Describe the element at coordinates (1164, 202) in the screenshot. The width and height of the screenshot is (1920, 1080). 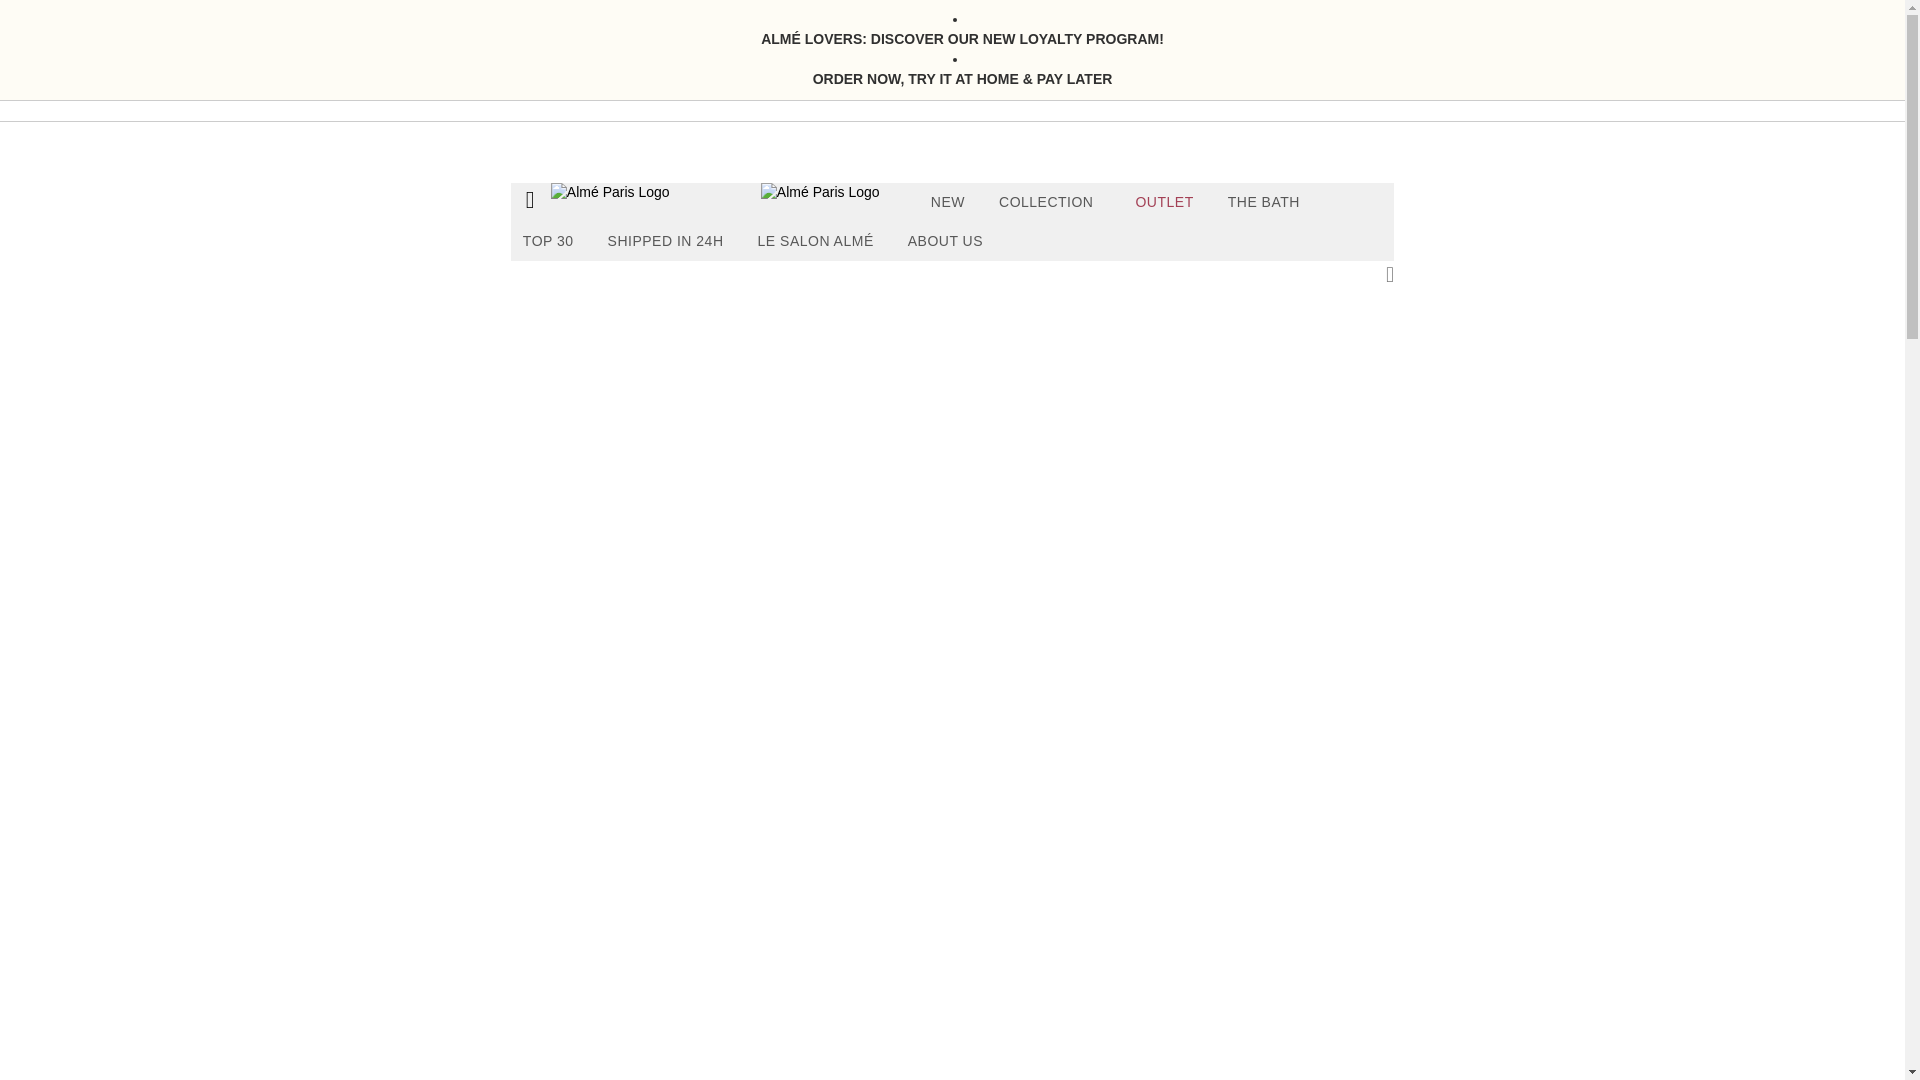
I see `OUTLET` at that location.